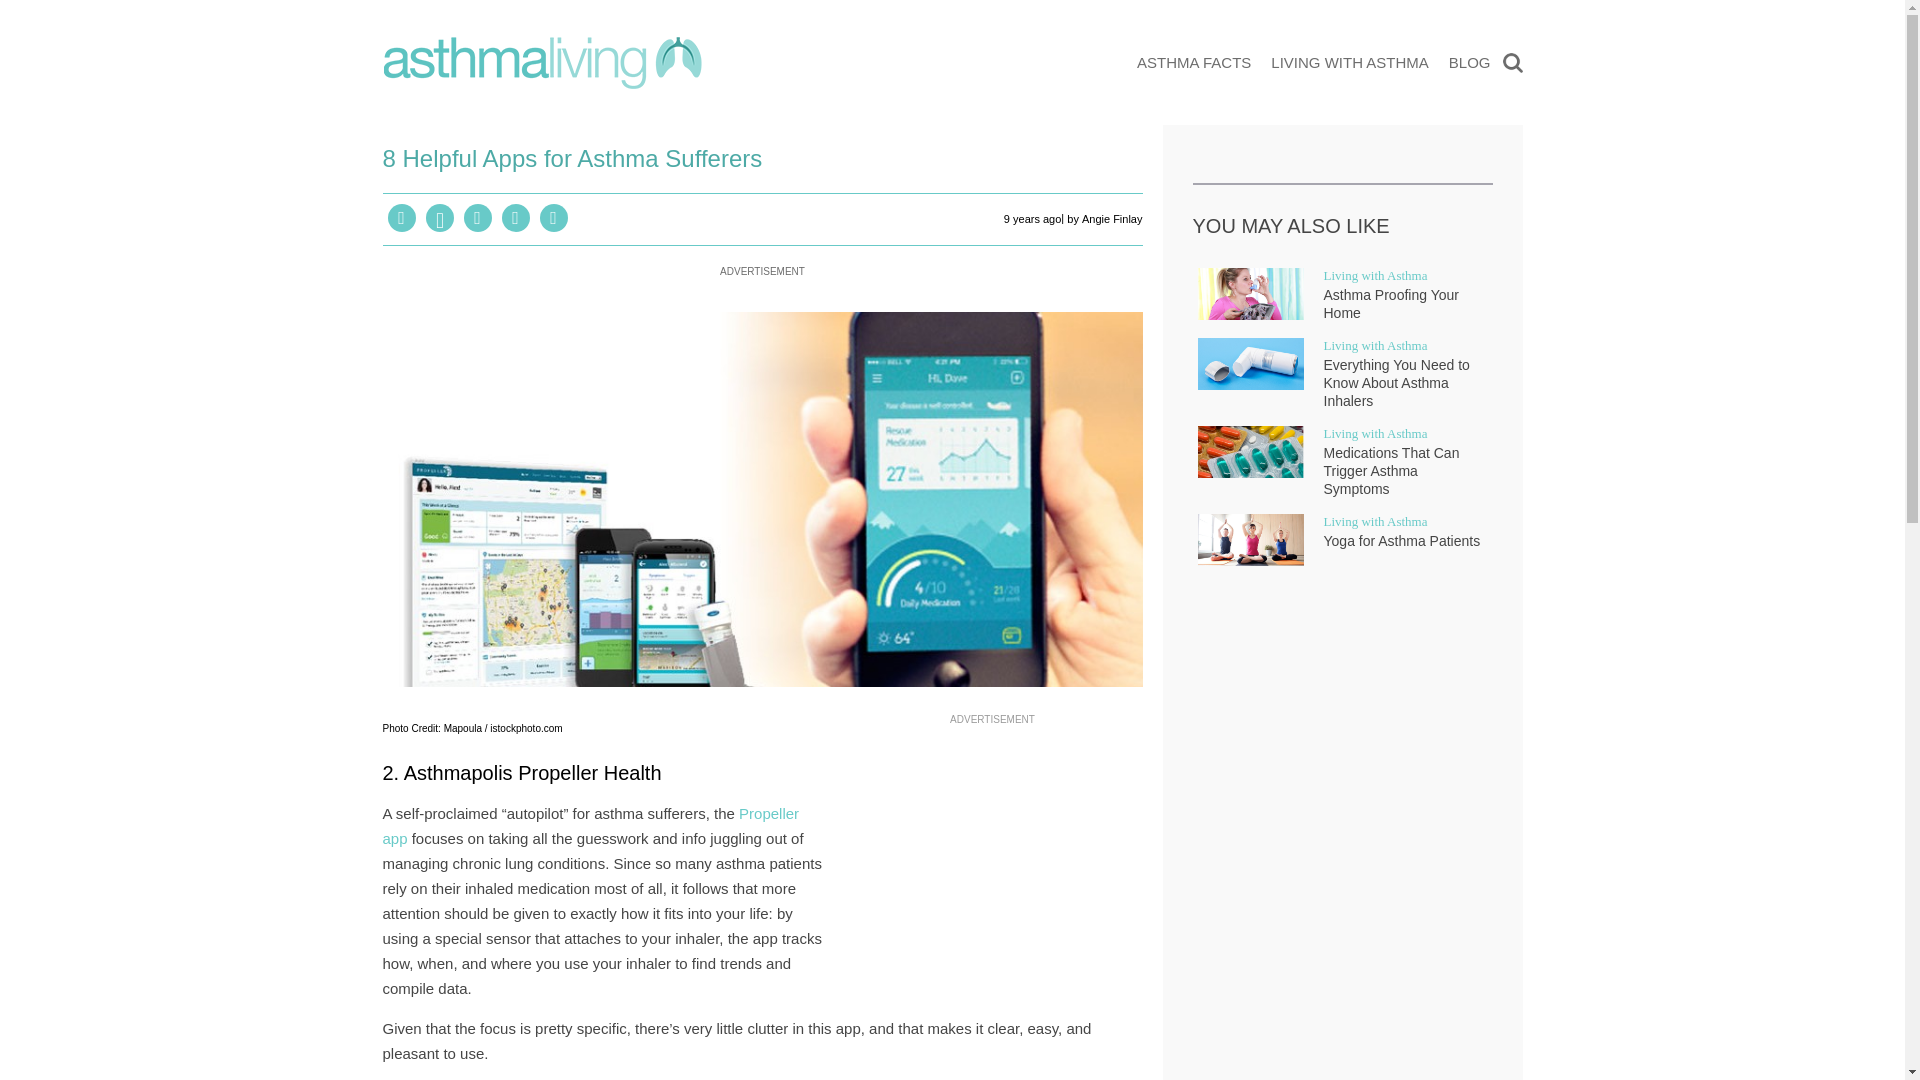  I want to click on istockphoto.com, so click(526, 728).